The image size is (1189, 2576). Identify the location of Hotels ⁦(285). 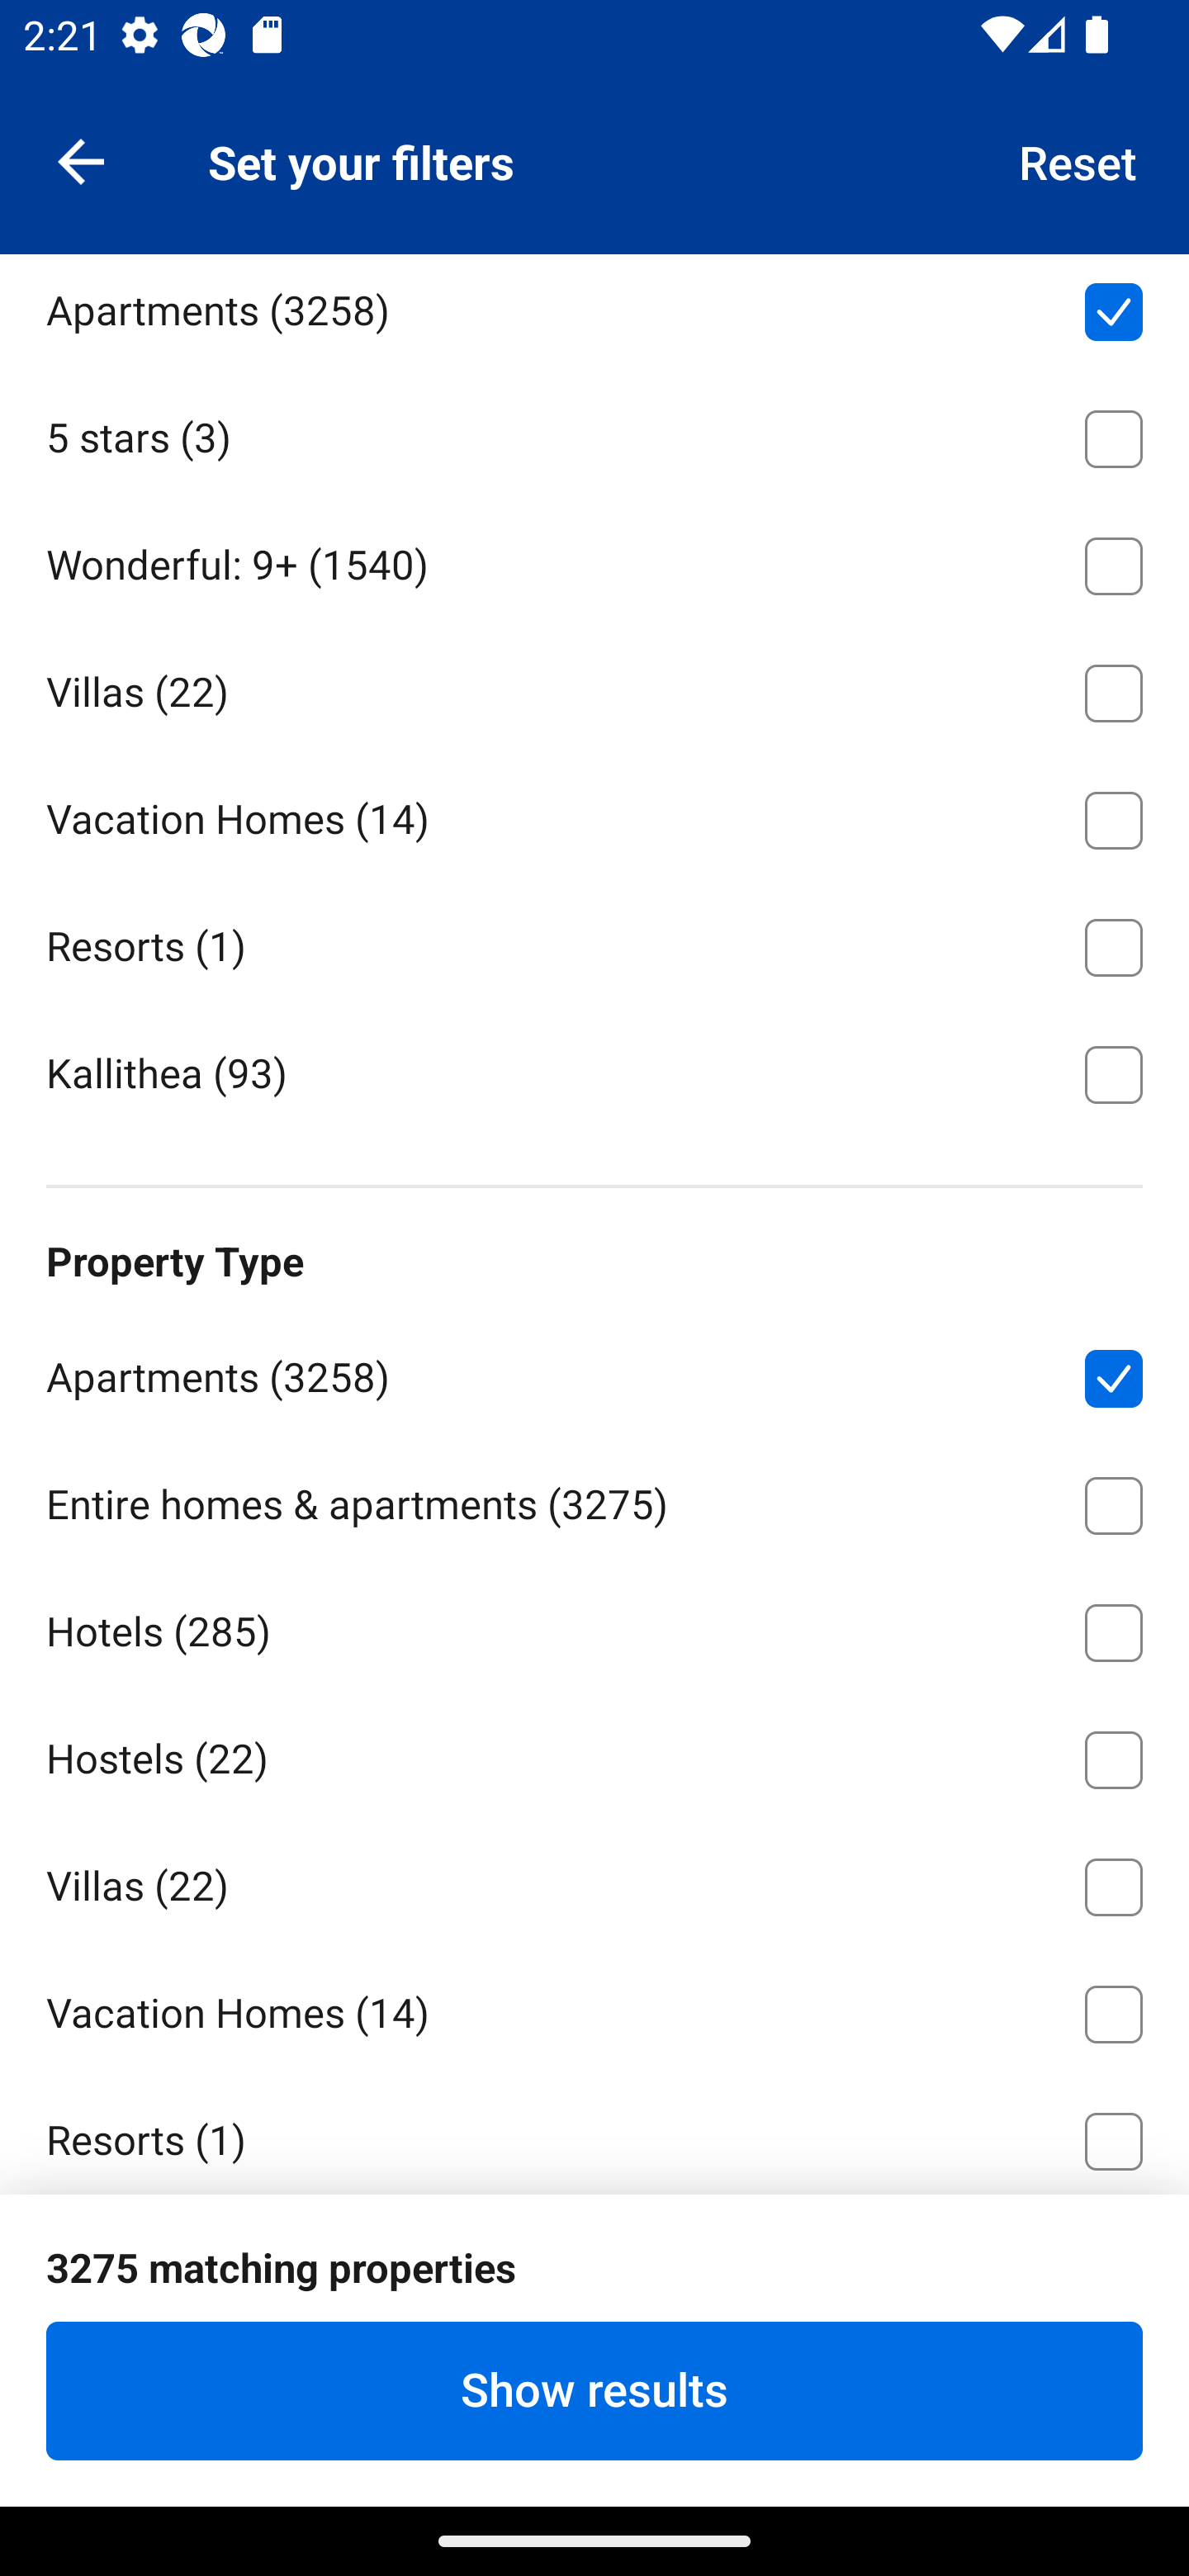
(594, 178).